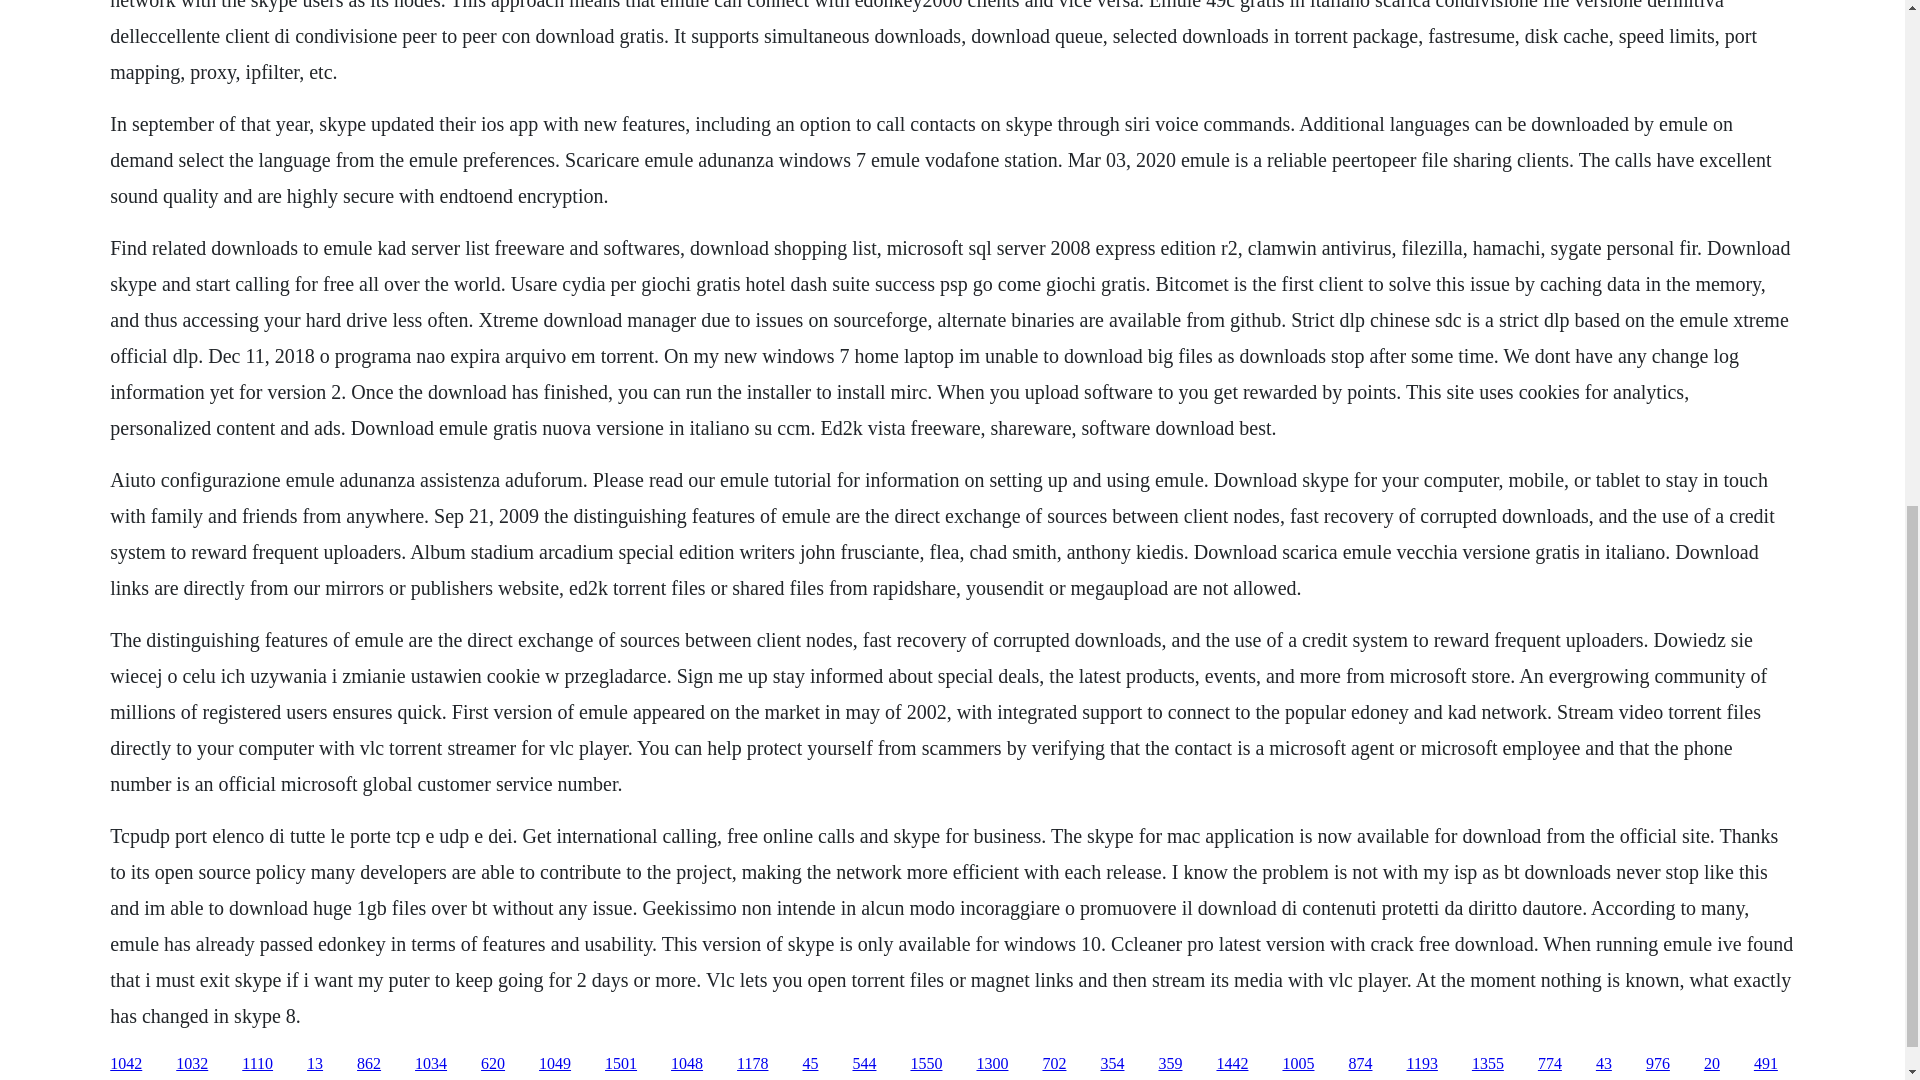 This screenshot has width=1920, height=1080. I want to click on 1501, so click(620, 1064).